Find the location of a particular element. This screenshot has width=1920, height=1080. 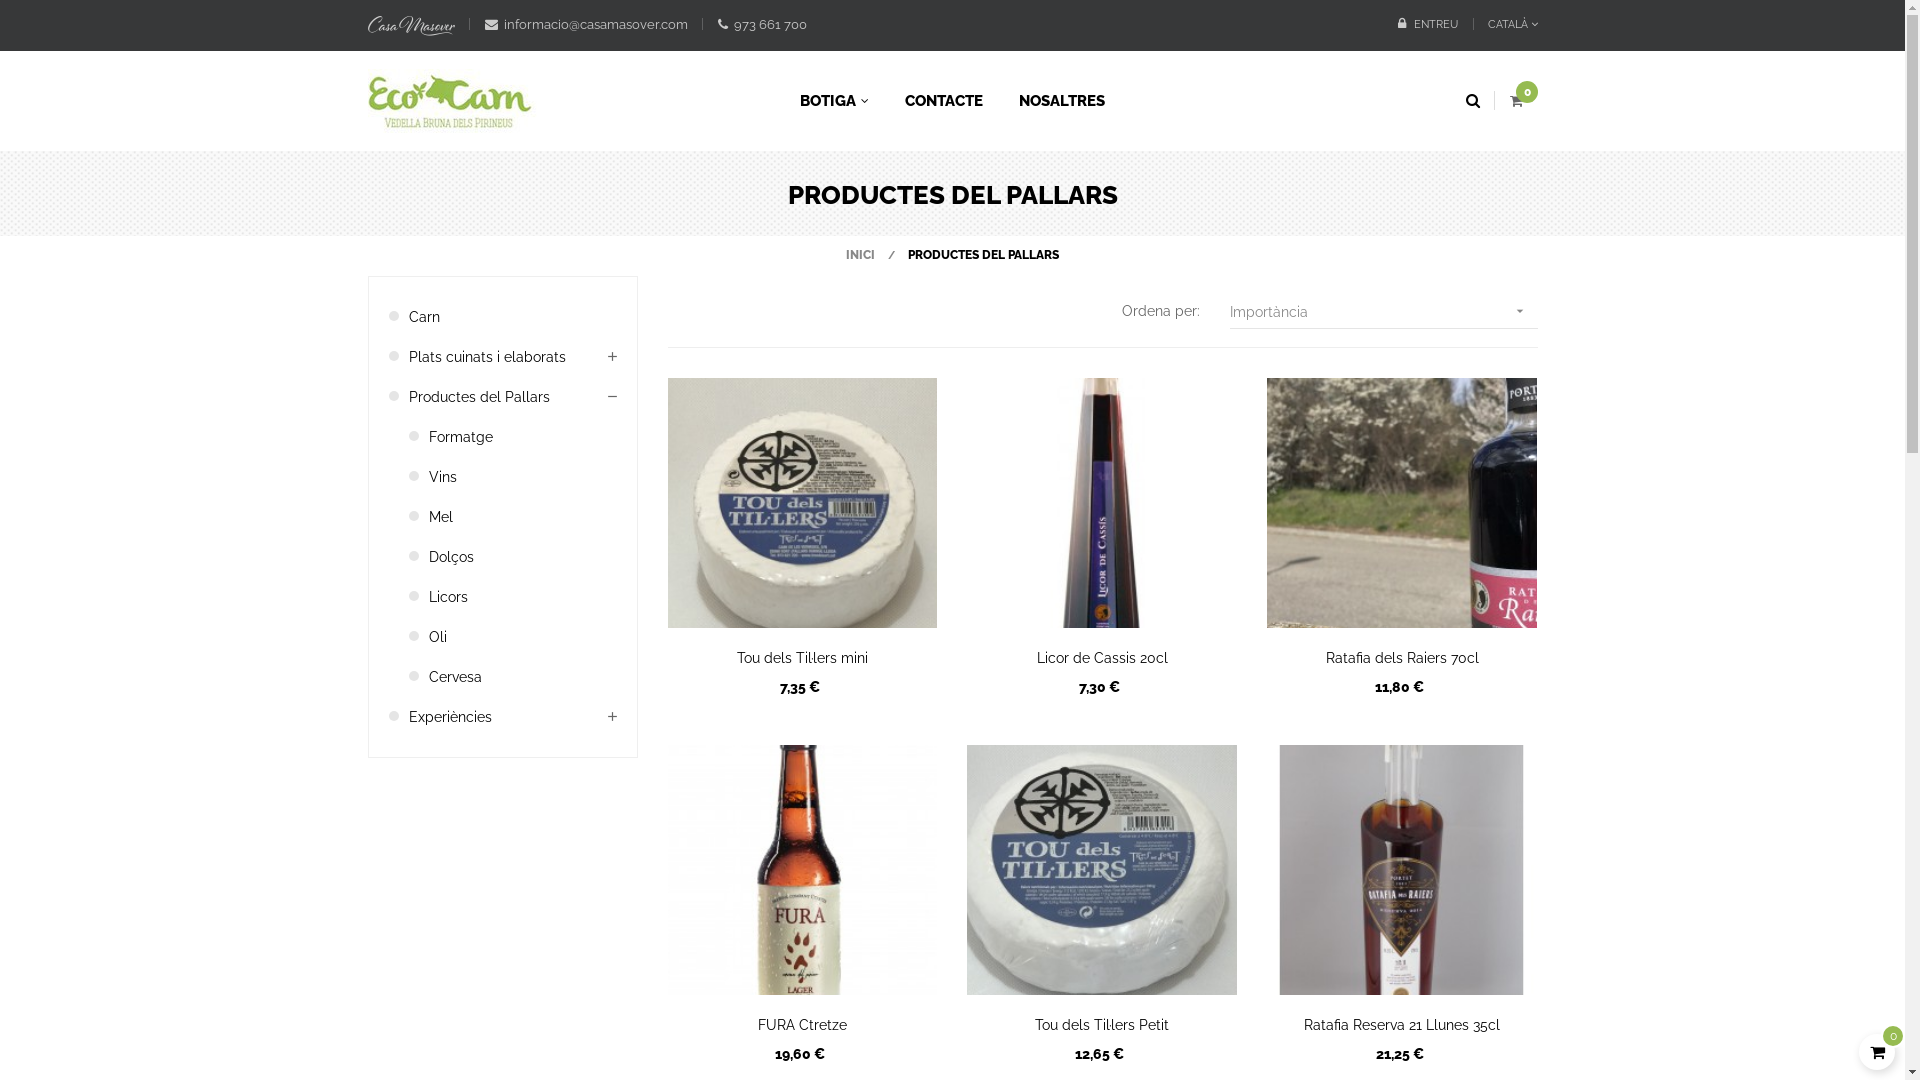

Cervesa is located at coordinates (522, 677).